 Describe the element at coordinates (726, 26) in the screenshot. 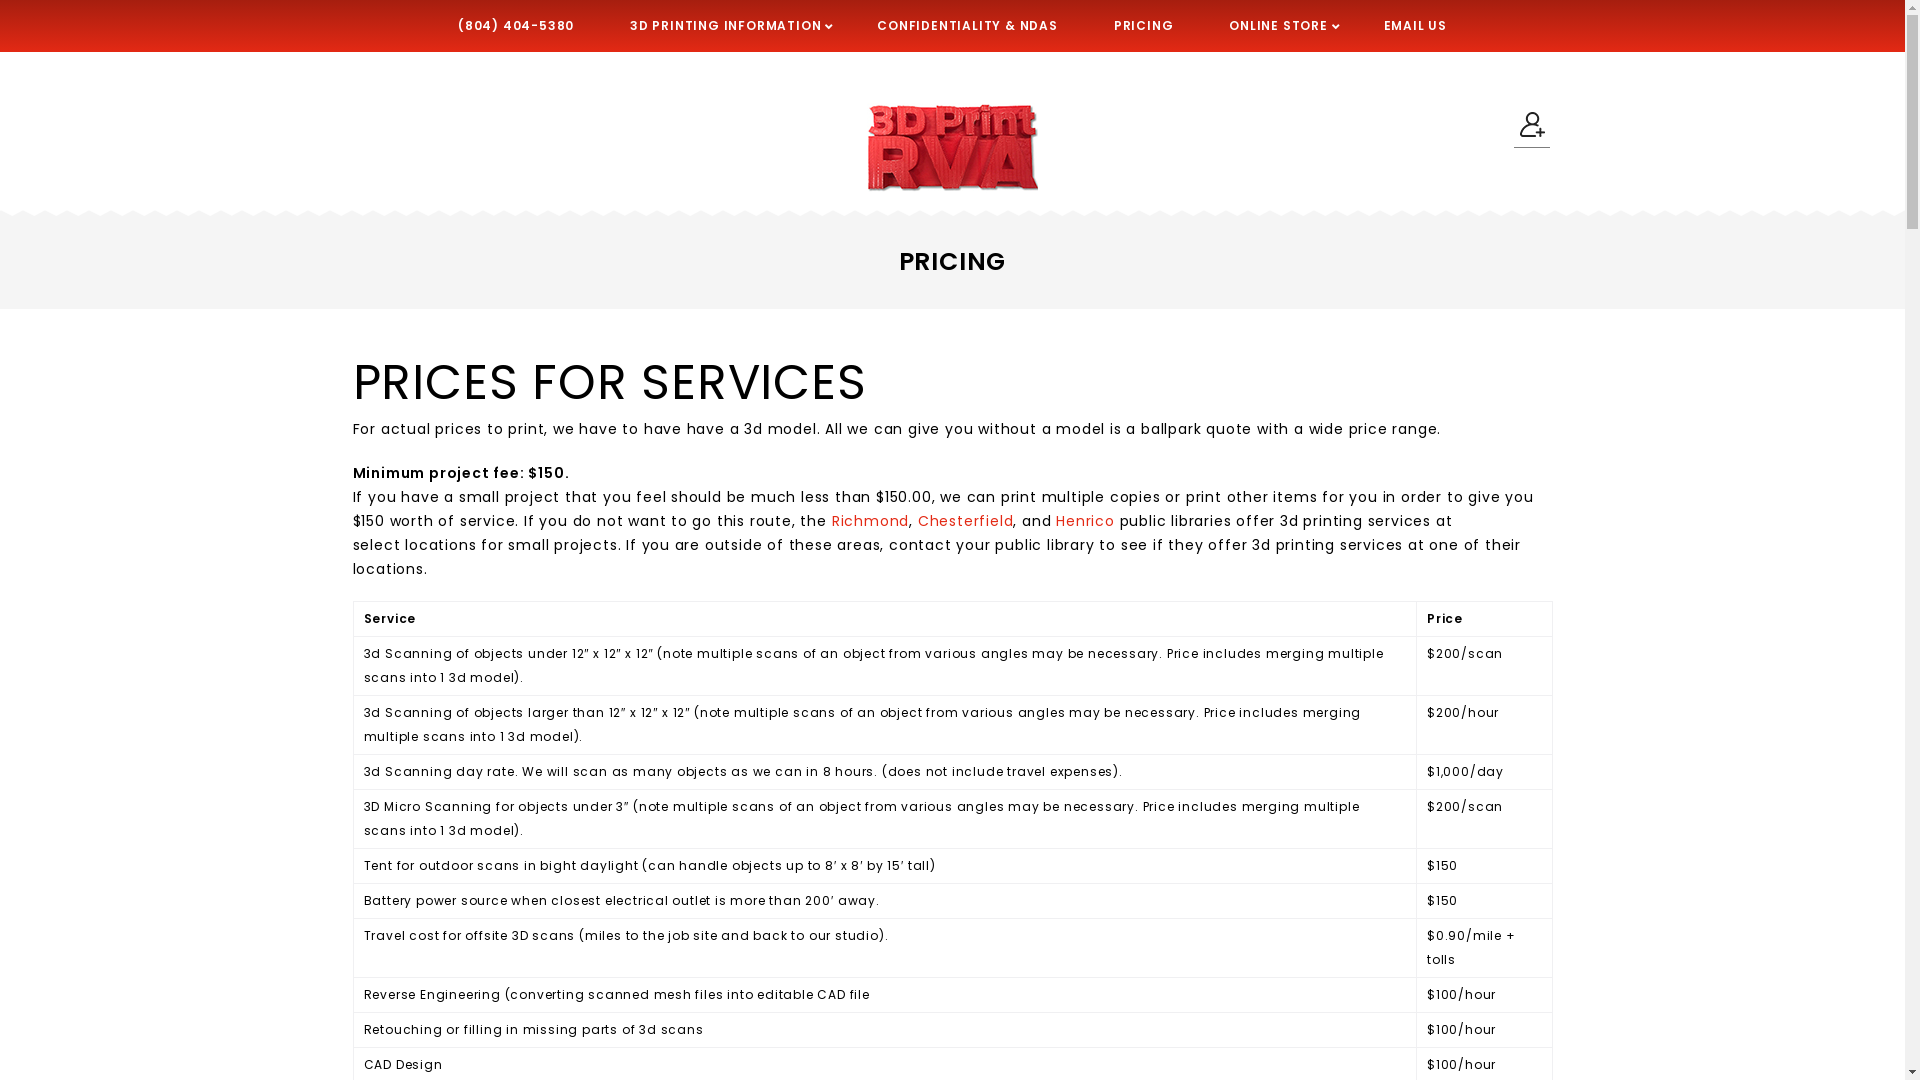

I see `3D PRINTING INFORMATION` at that location.